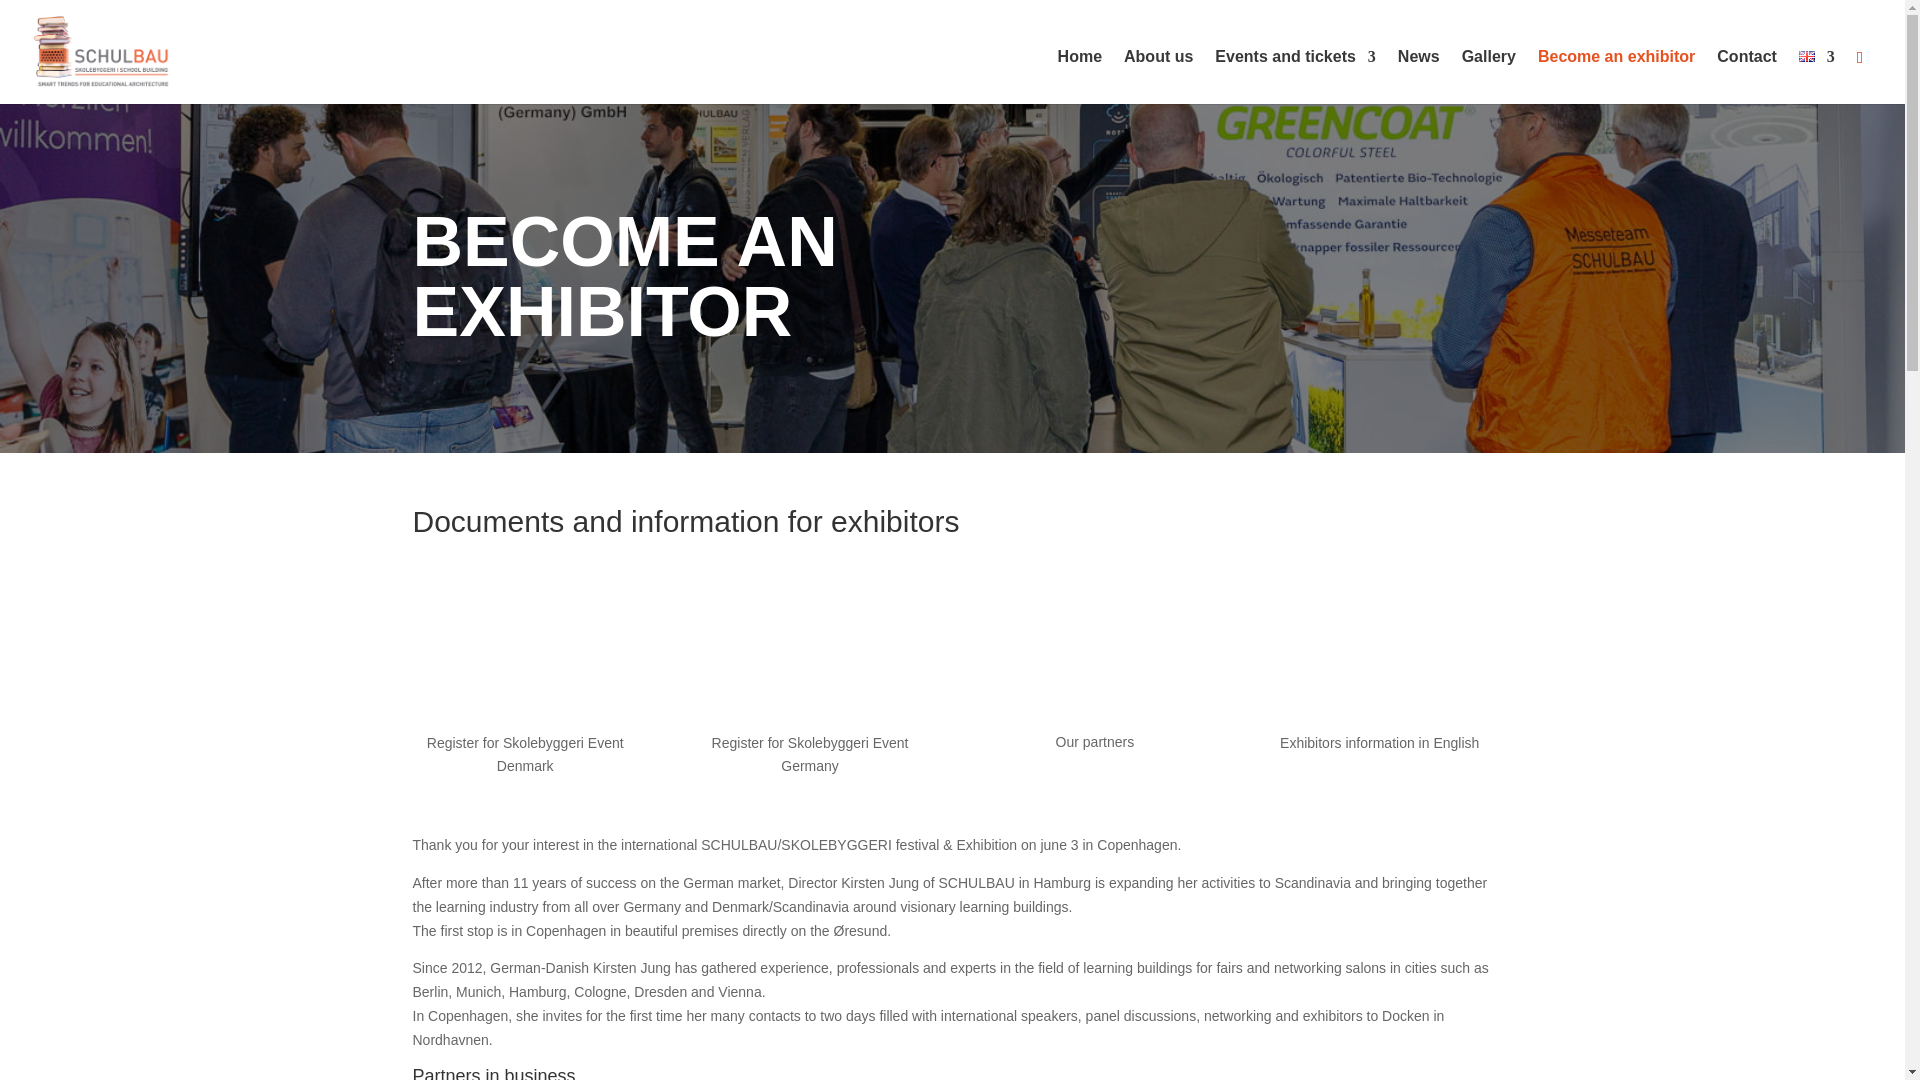 The height and width of the screenshot is (1080, 1920). Describe the element at coordinates (1296, 76) in the screenshot. I see `Events and tickets` at that location.